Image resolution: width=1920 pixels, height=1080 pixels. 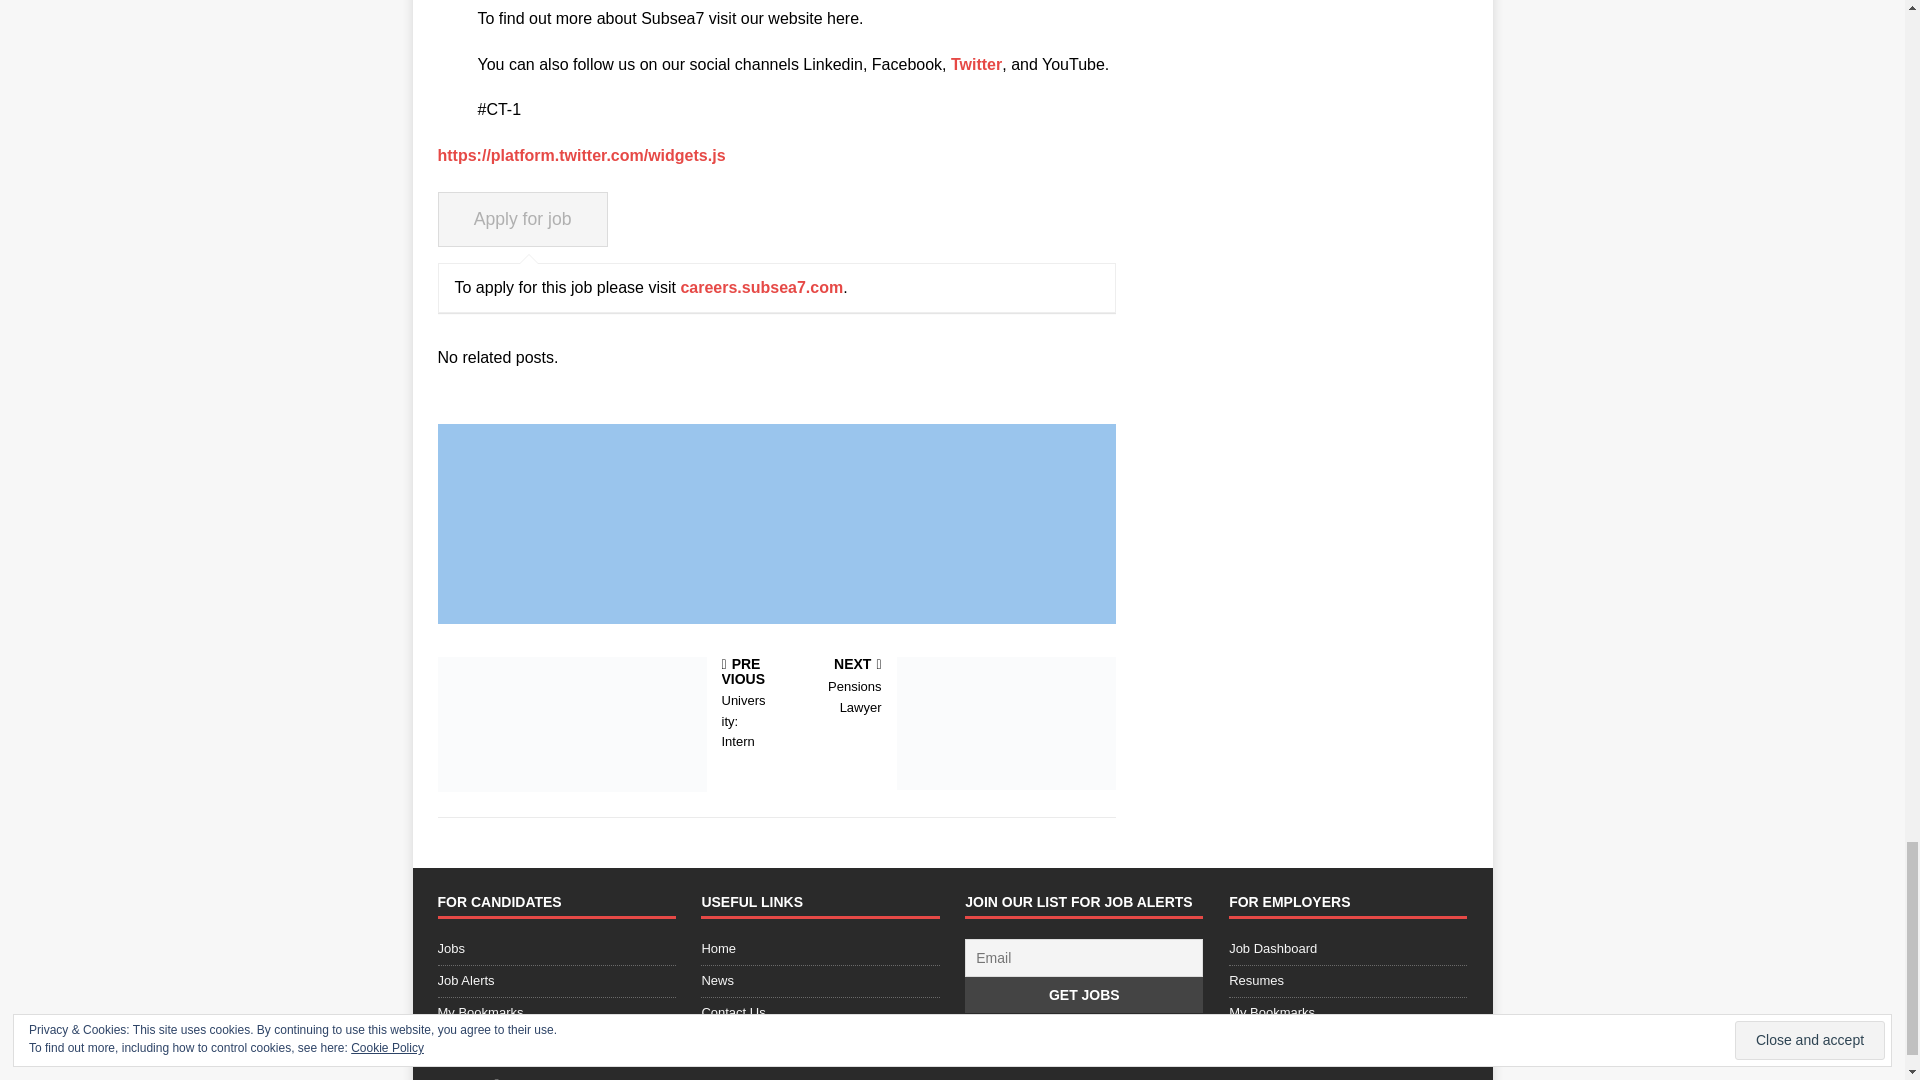 What do you see at coordinates (976, 64) in the screenshot?
I see `Get Jobs` at bounding box center [976, 64].